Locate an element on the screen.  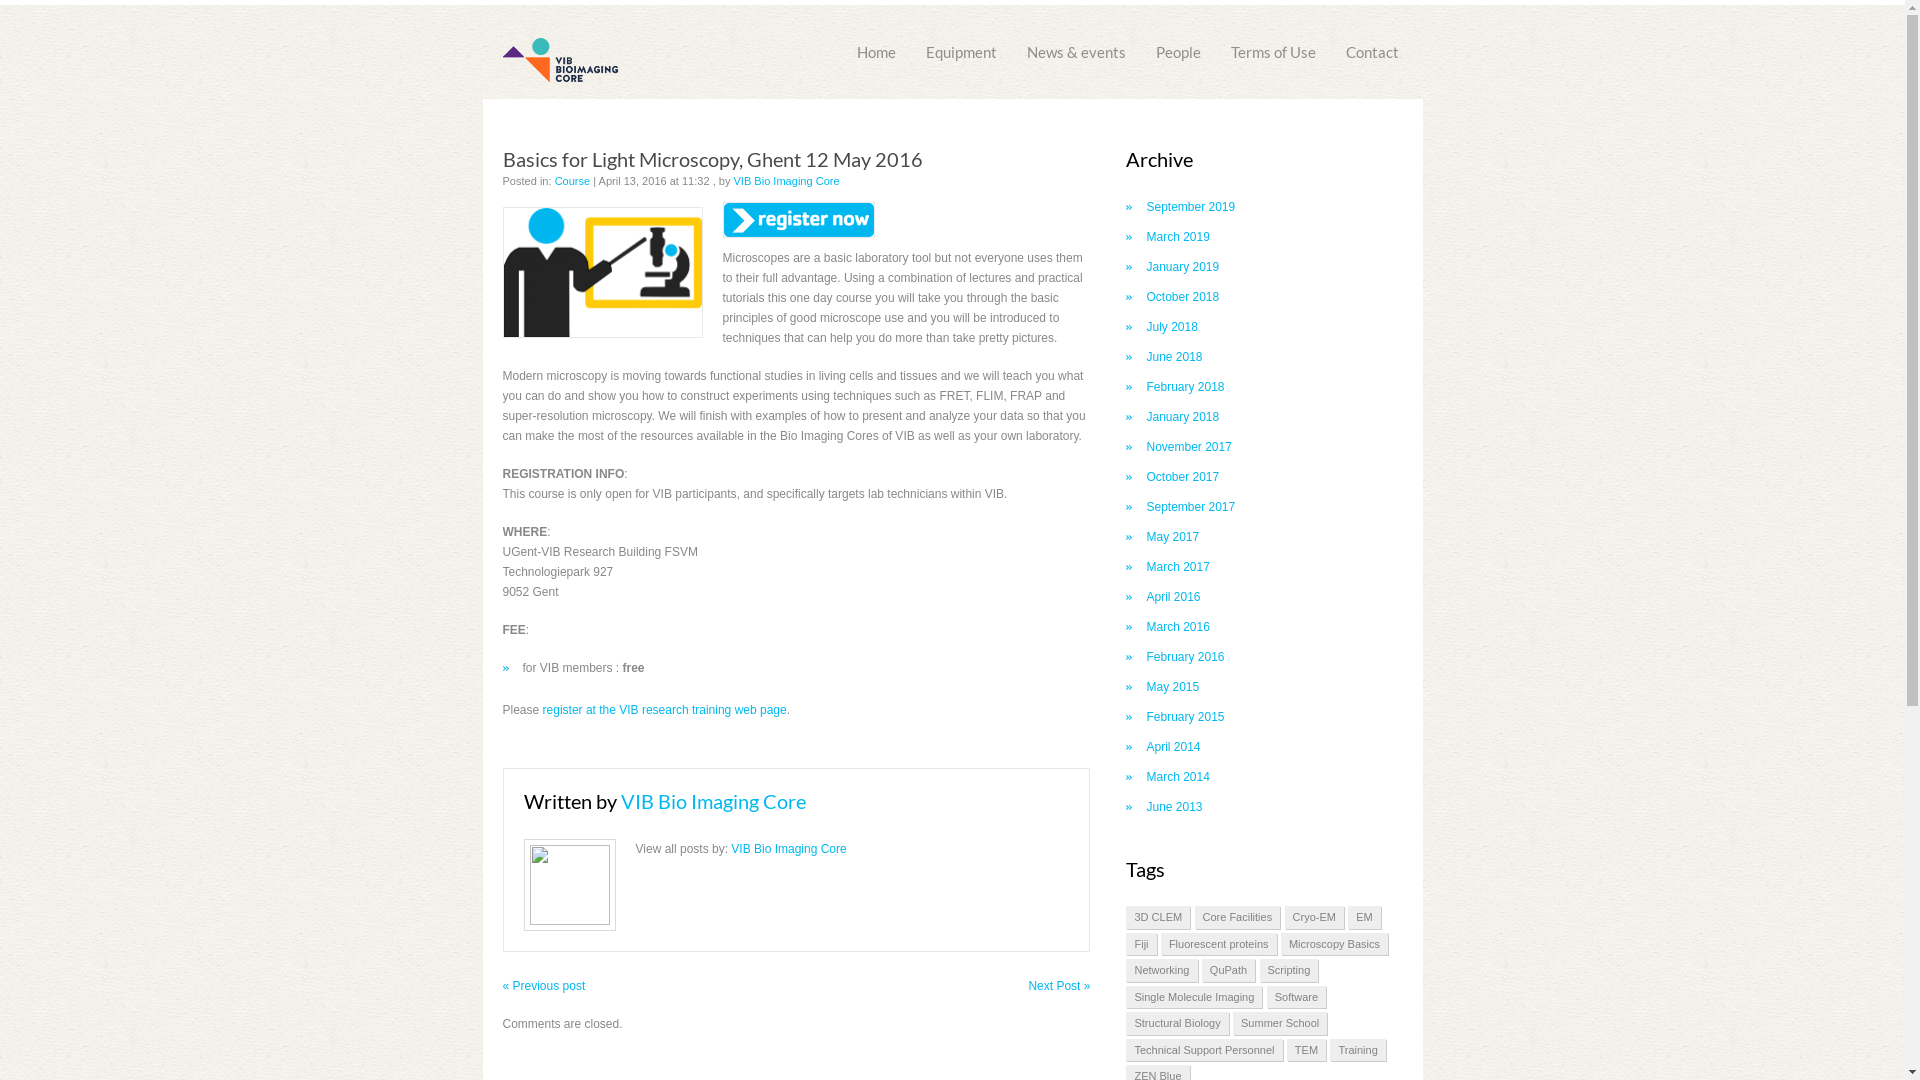
QuPath is located at coordinates (1228, 970).